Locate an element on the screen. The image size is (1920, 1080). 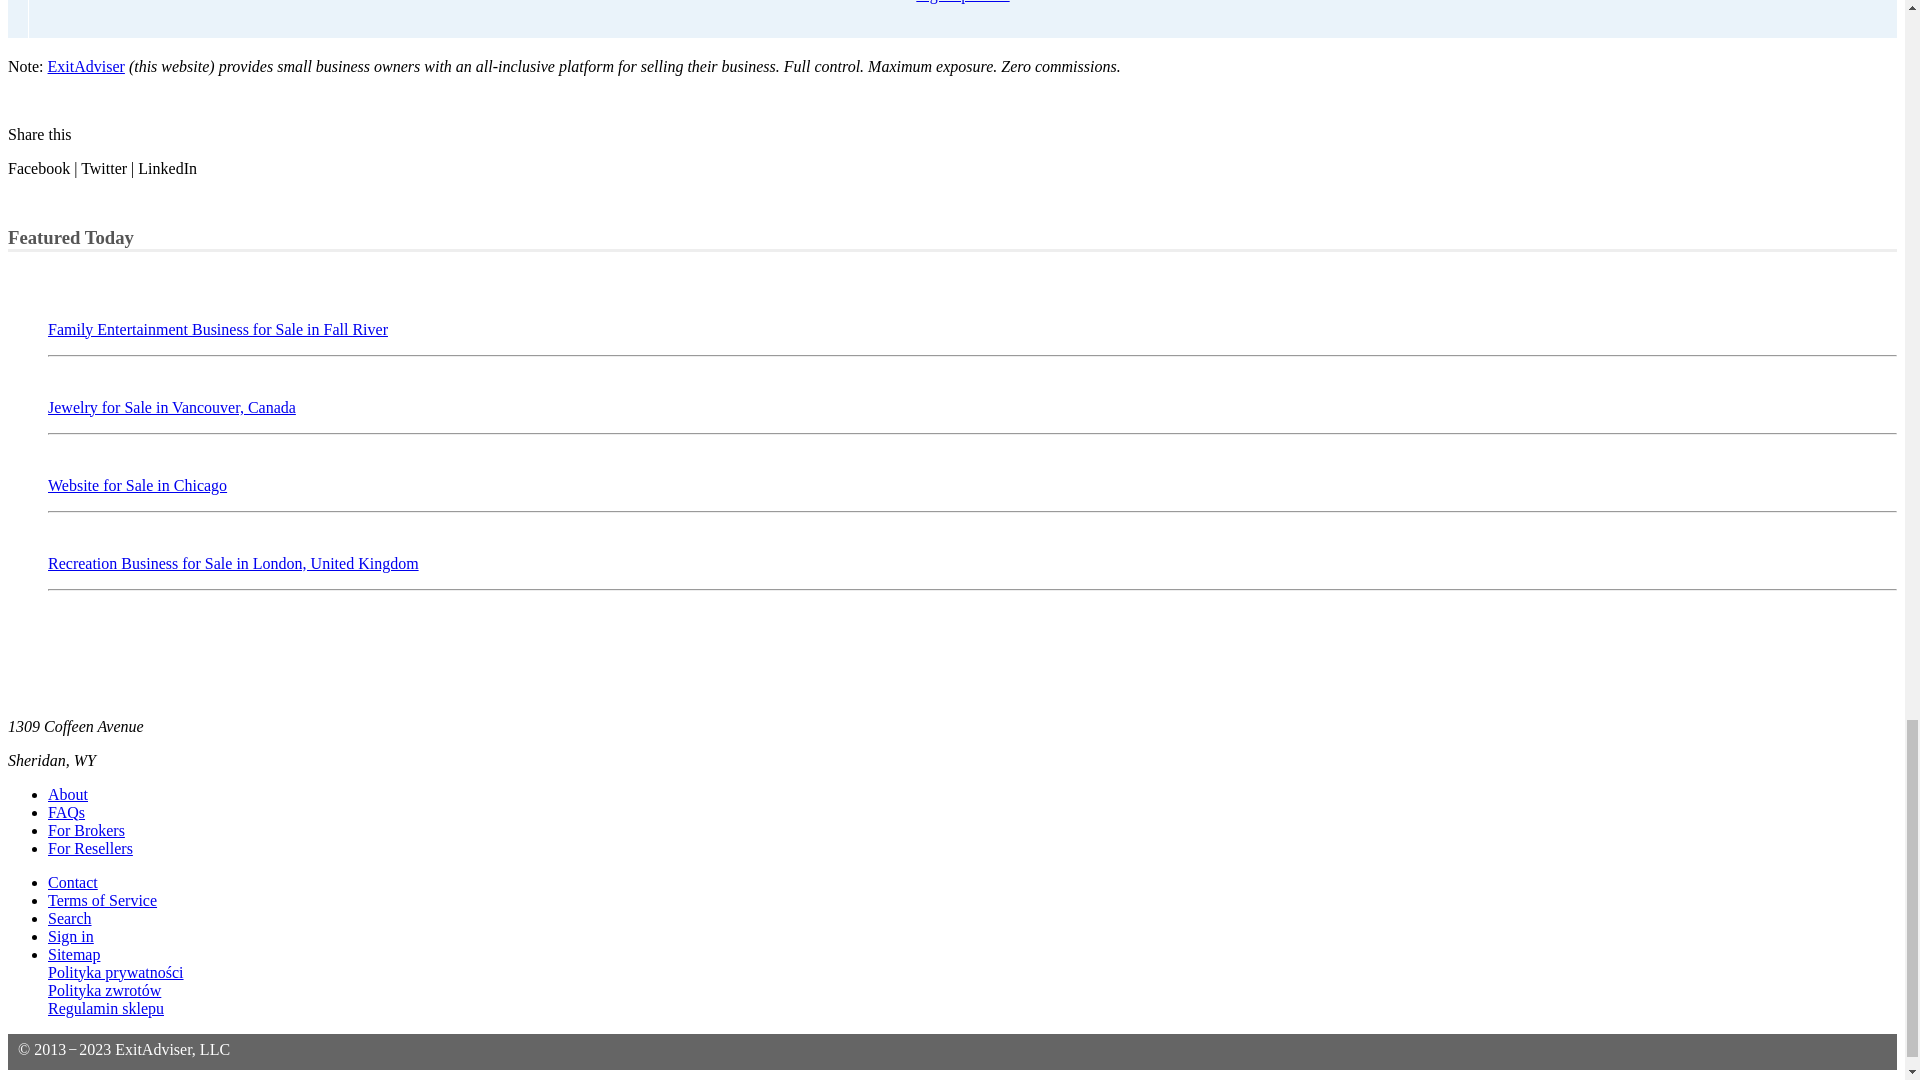
Tweet this is located at coordinates (103, 168).